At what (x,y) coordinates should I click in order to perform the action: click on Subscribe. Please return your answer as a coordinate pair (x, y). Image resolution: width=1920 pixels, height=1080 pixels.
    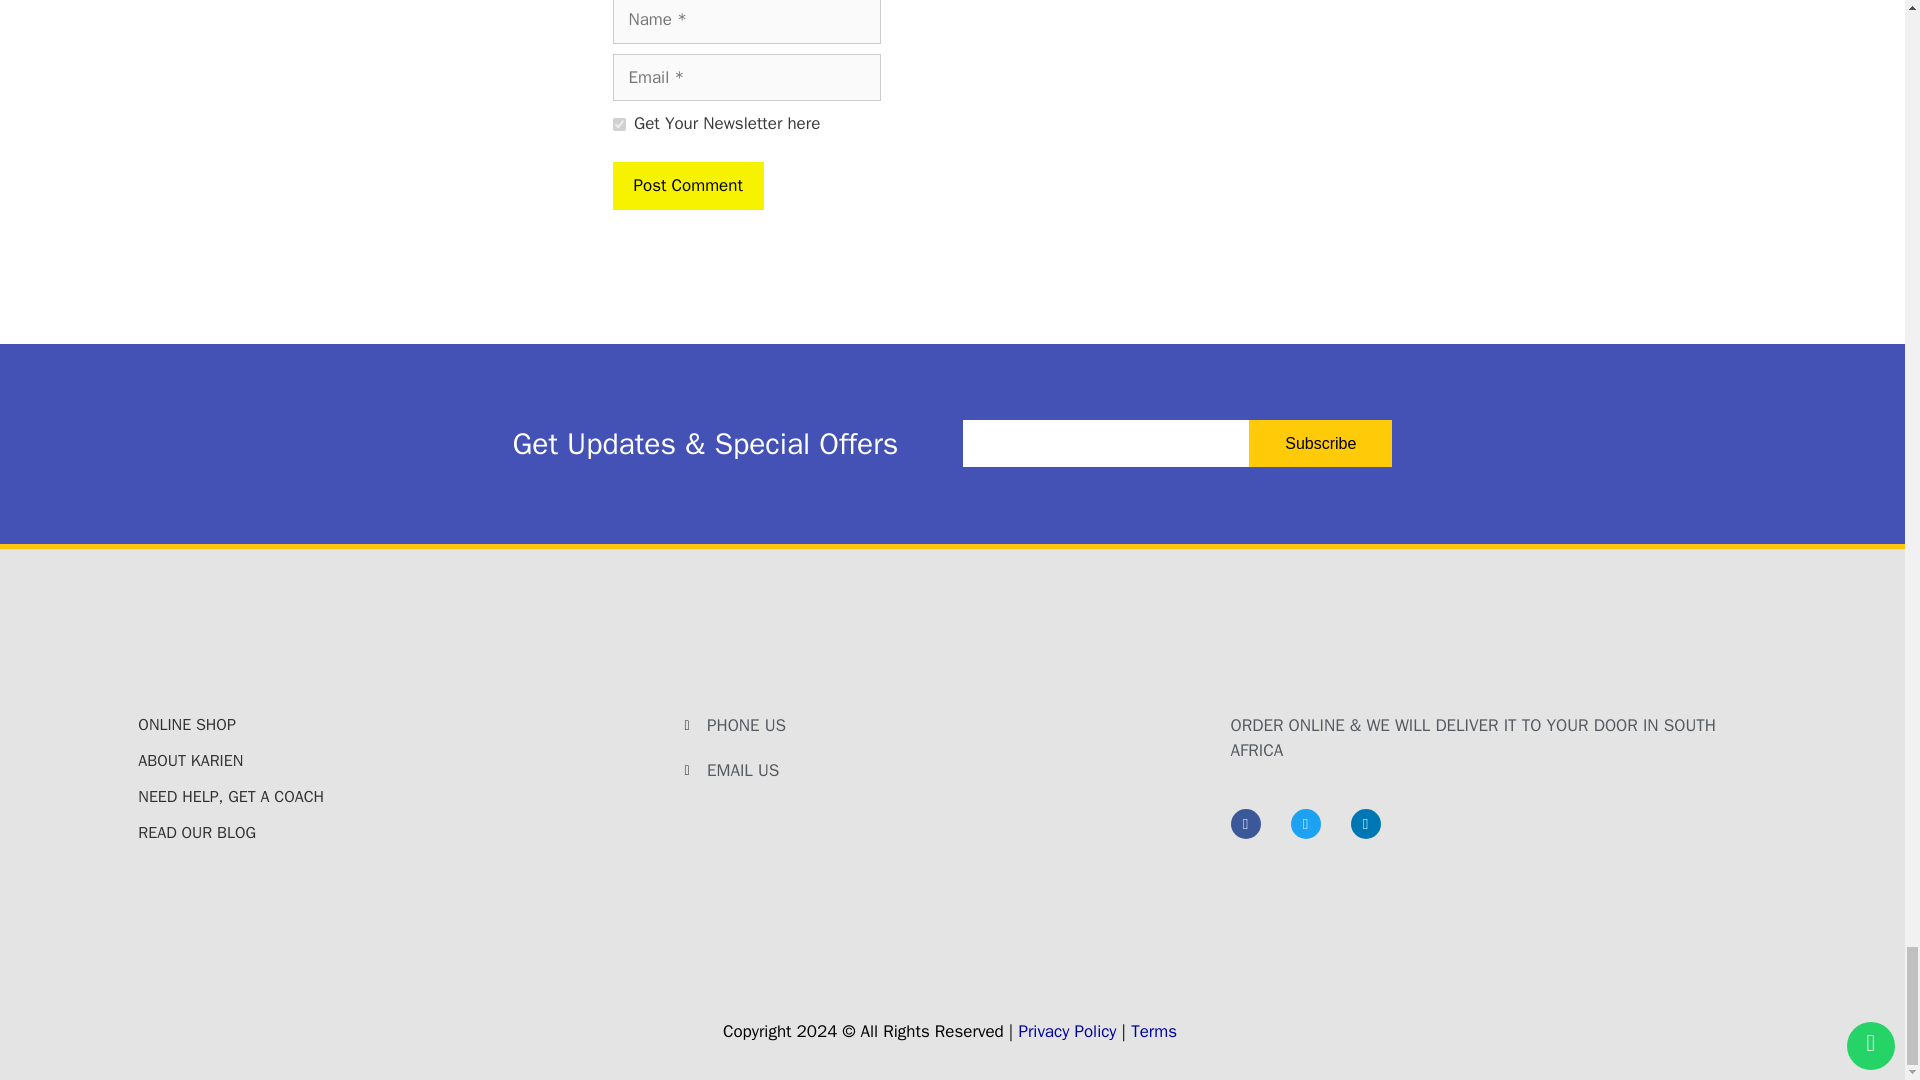
    Looking at the image, I should click on (1320, 443).